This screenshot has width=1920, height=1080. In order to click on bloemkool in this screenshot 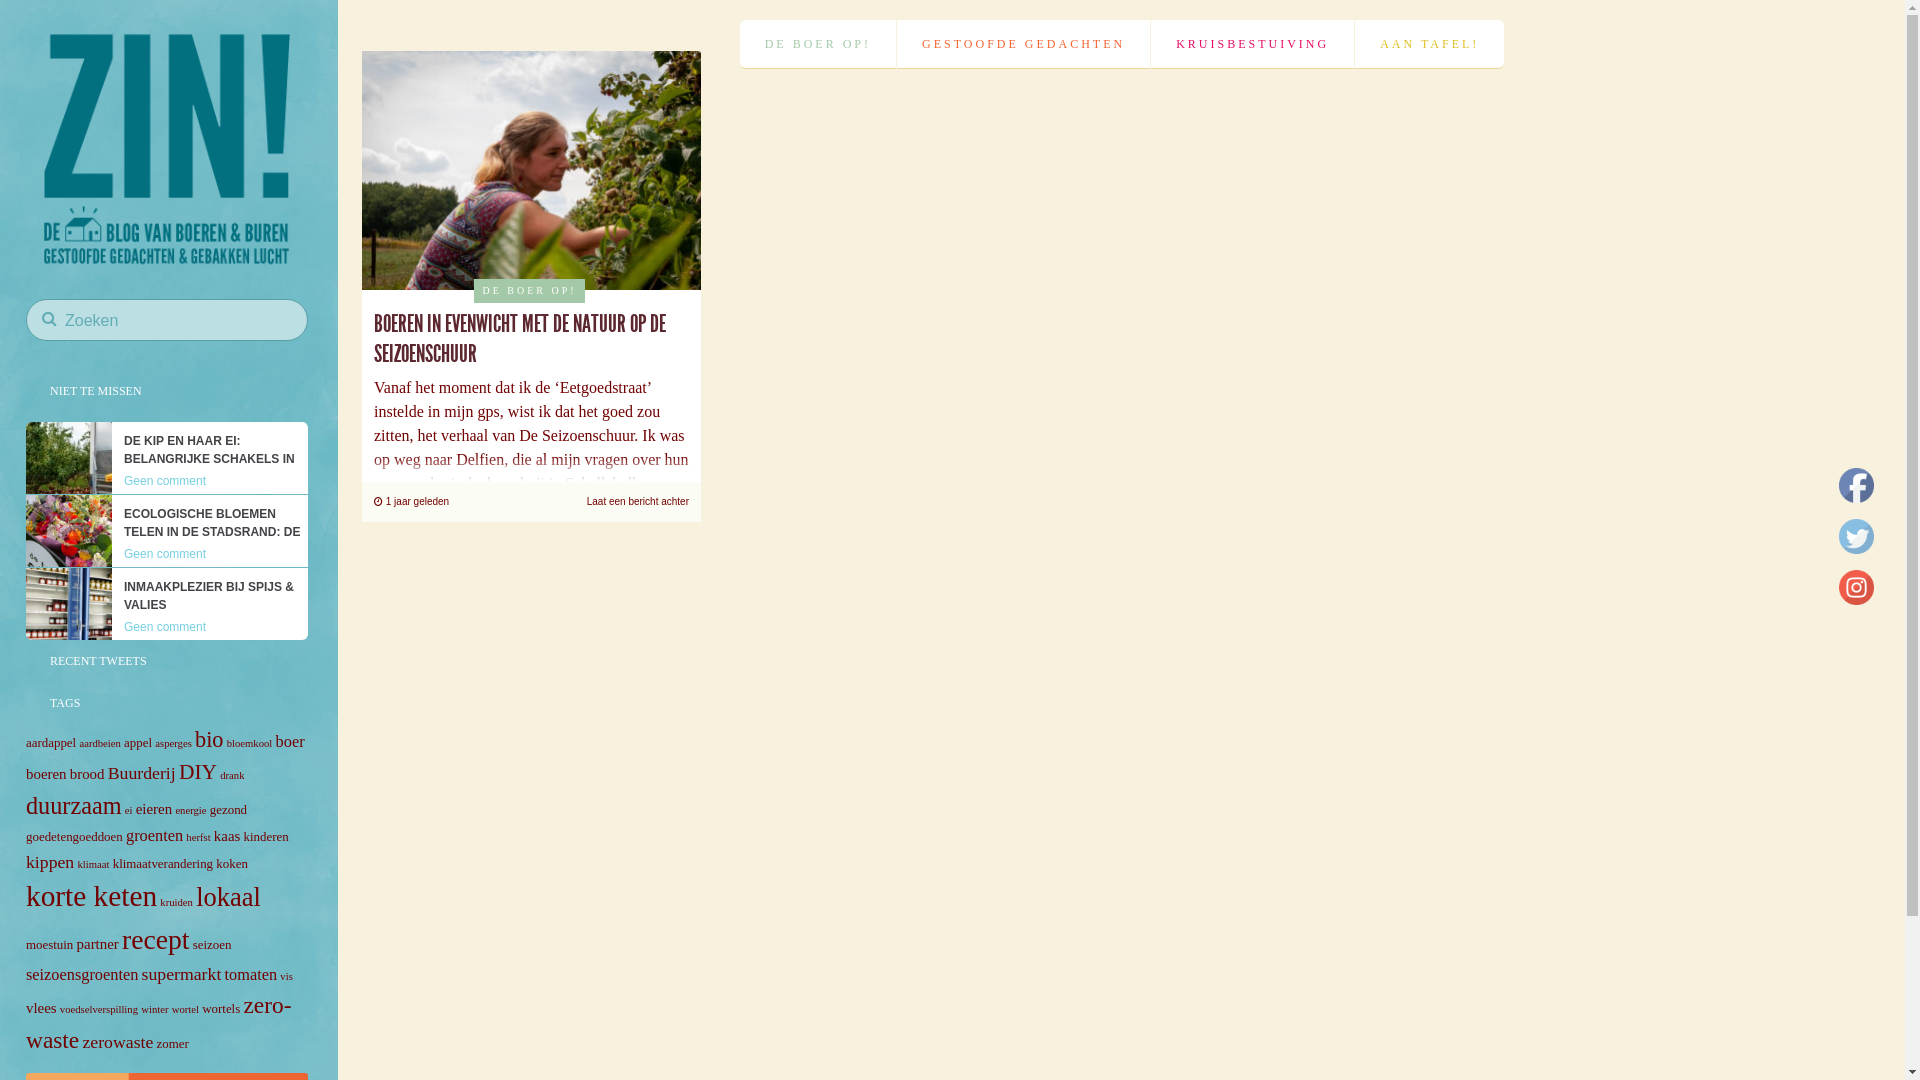, I will do `click(250, 744)`.